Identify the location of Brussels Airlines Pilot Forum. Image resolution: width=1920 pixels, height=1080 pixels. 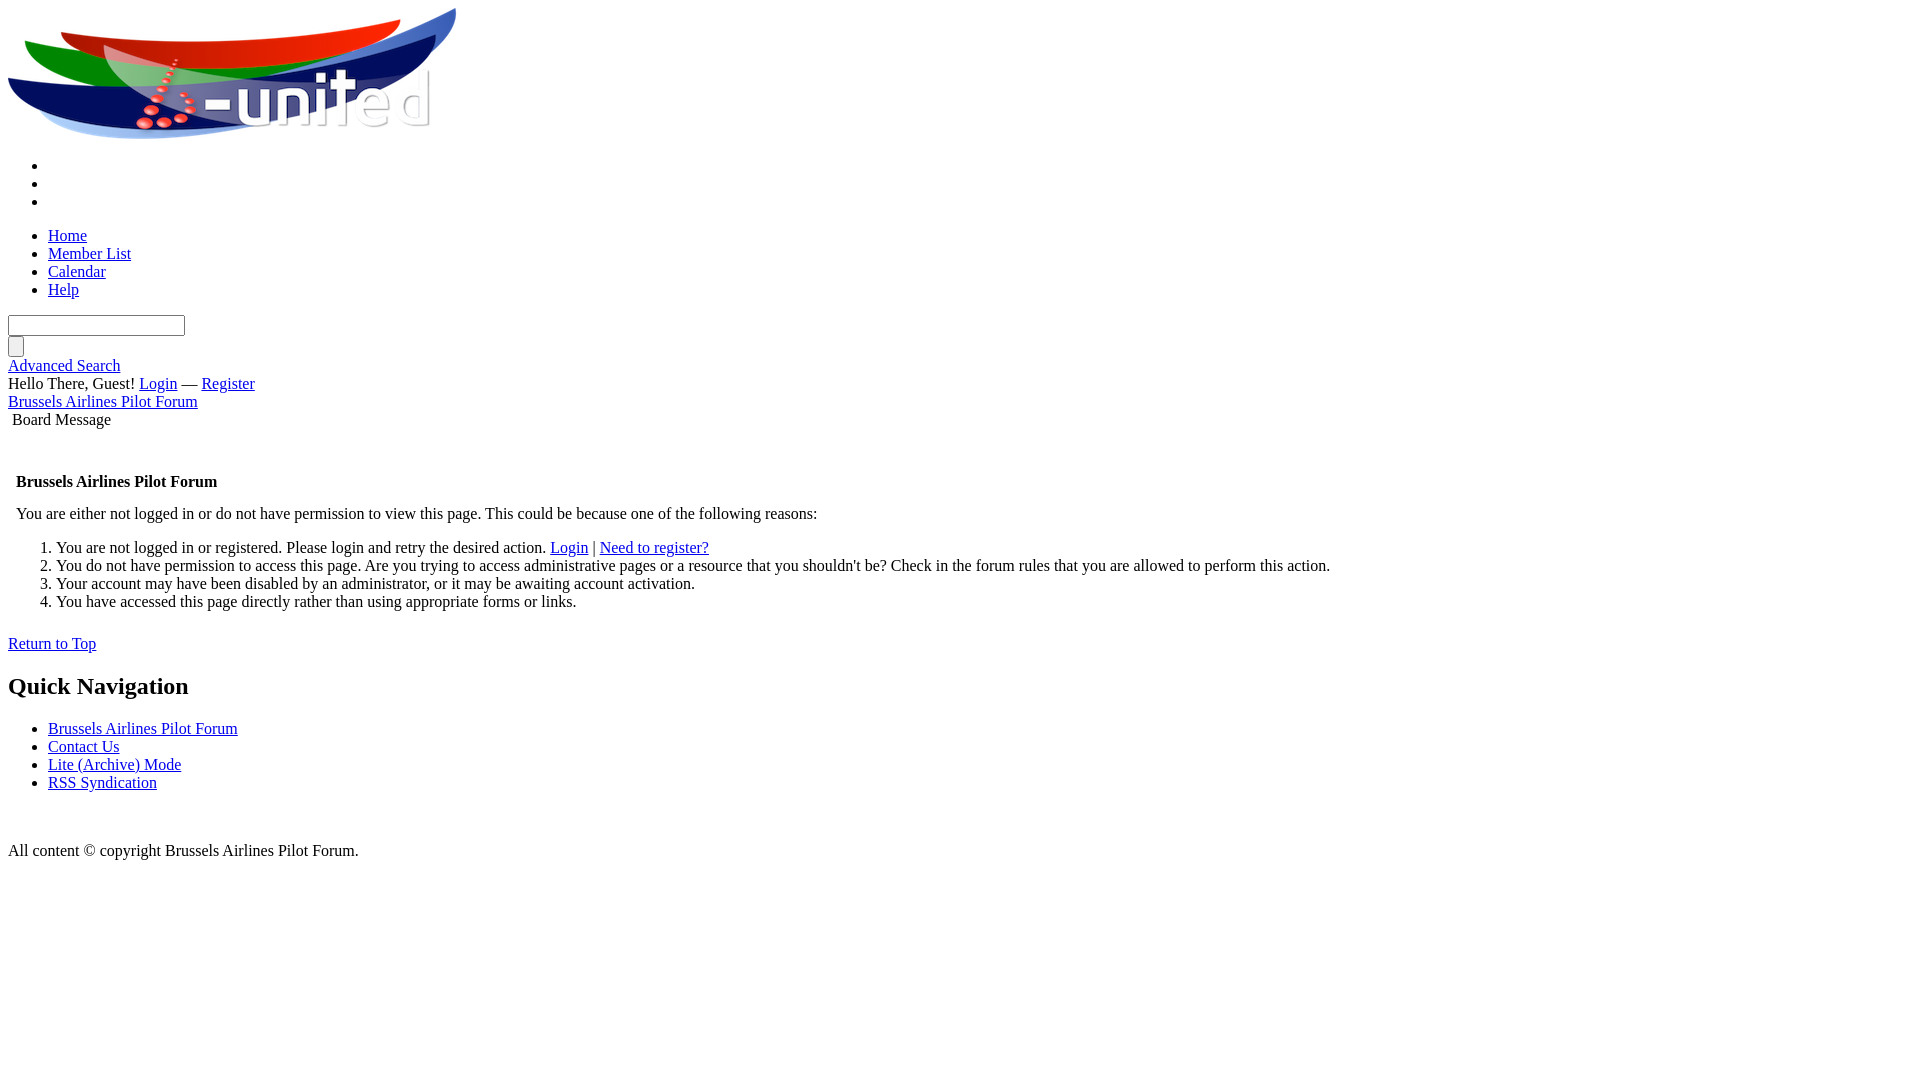
(143, 728).